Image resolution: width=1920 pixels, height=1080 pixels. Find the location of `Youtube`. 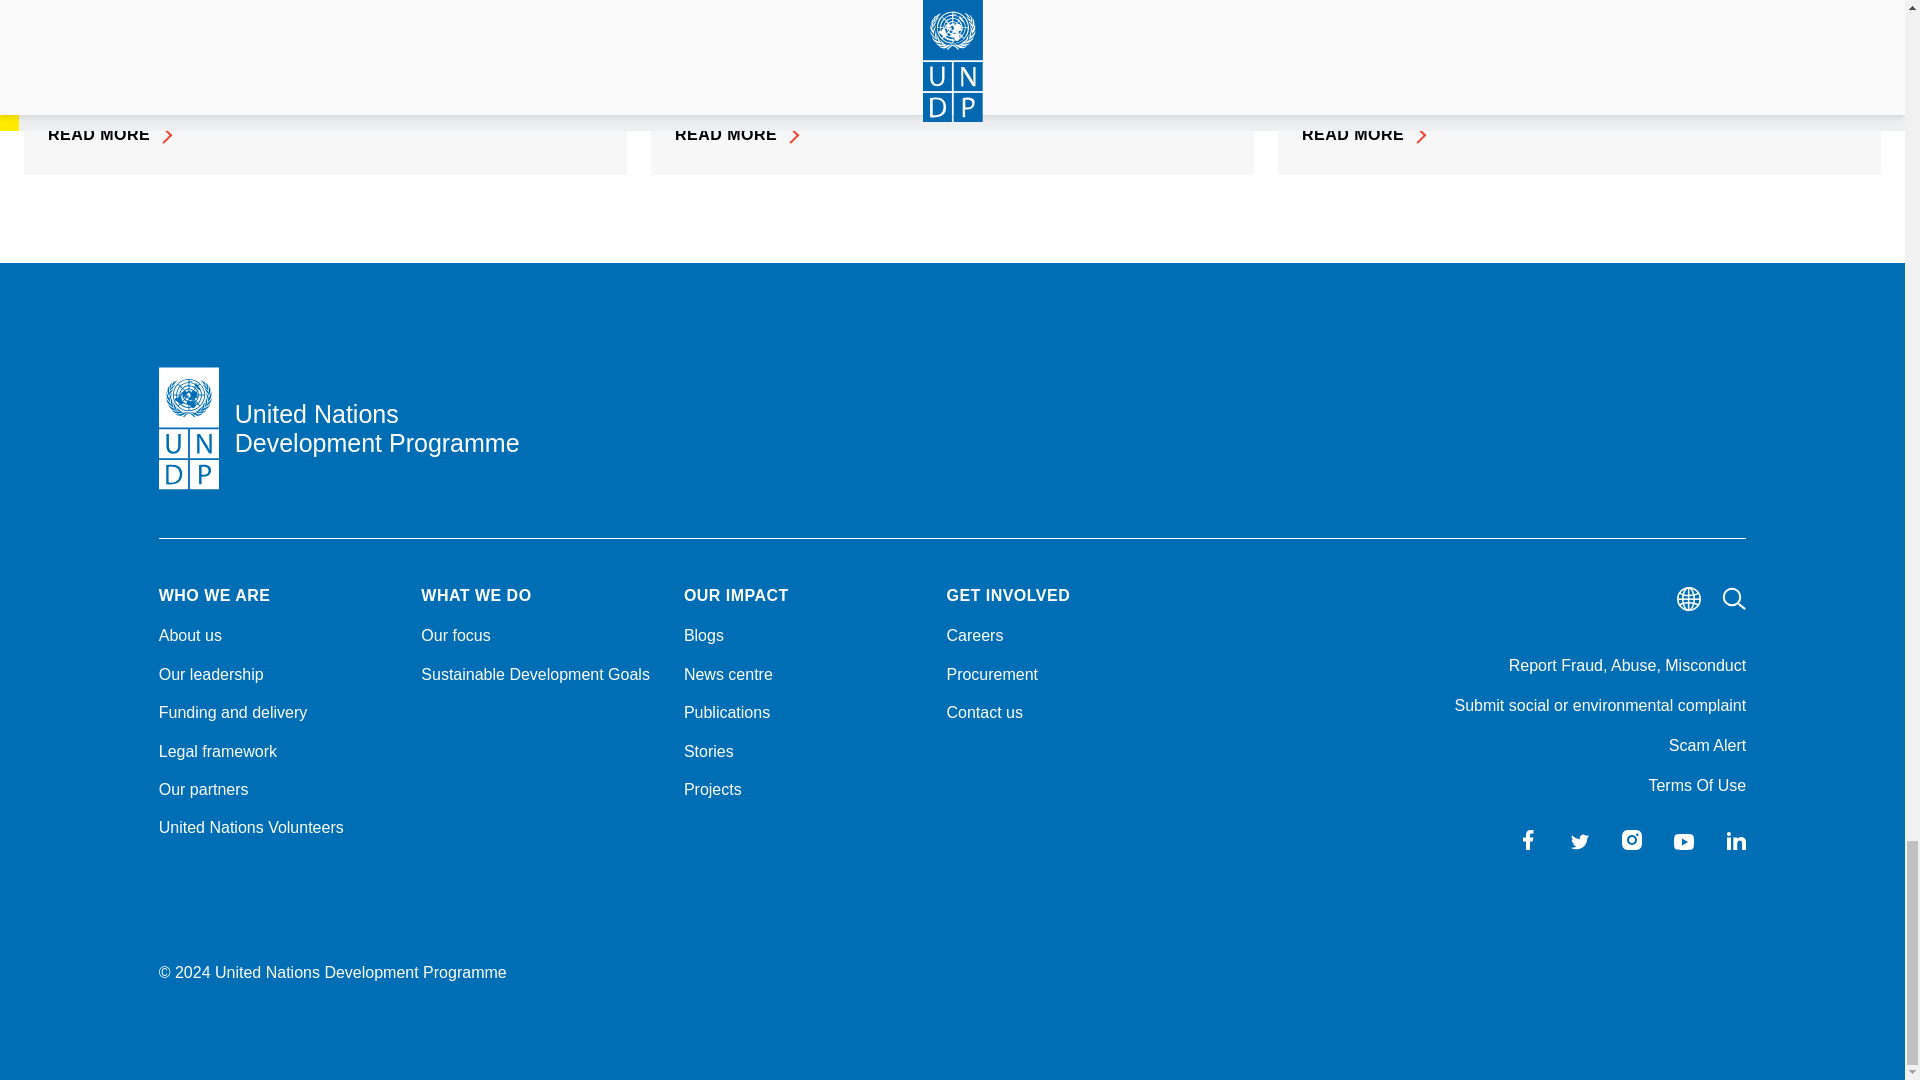

Youtube is located at coordinates (1684, 840).